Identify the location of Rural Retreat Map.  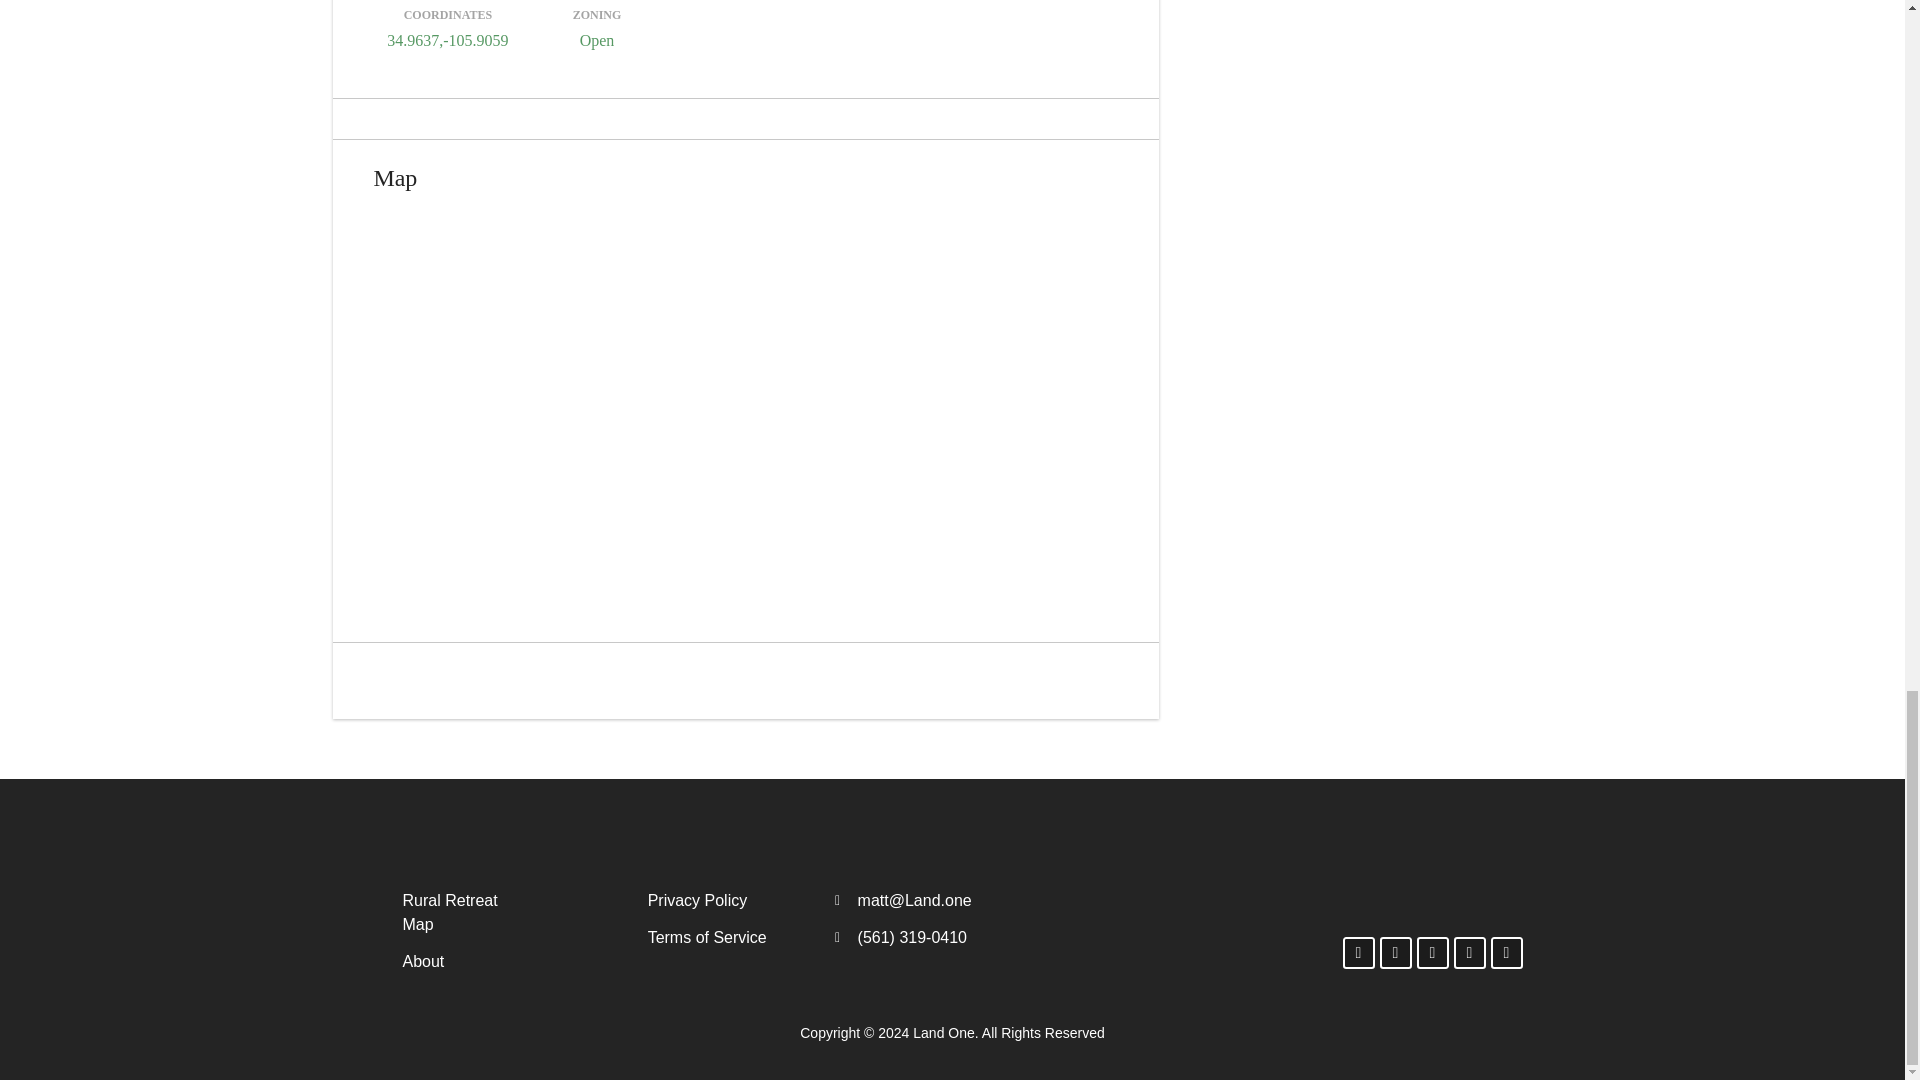
(452, 912).